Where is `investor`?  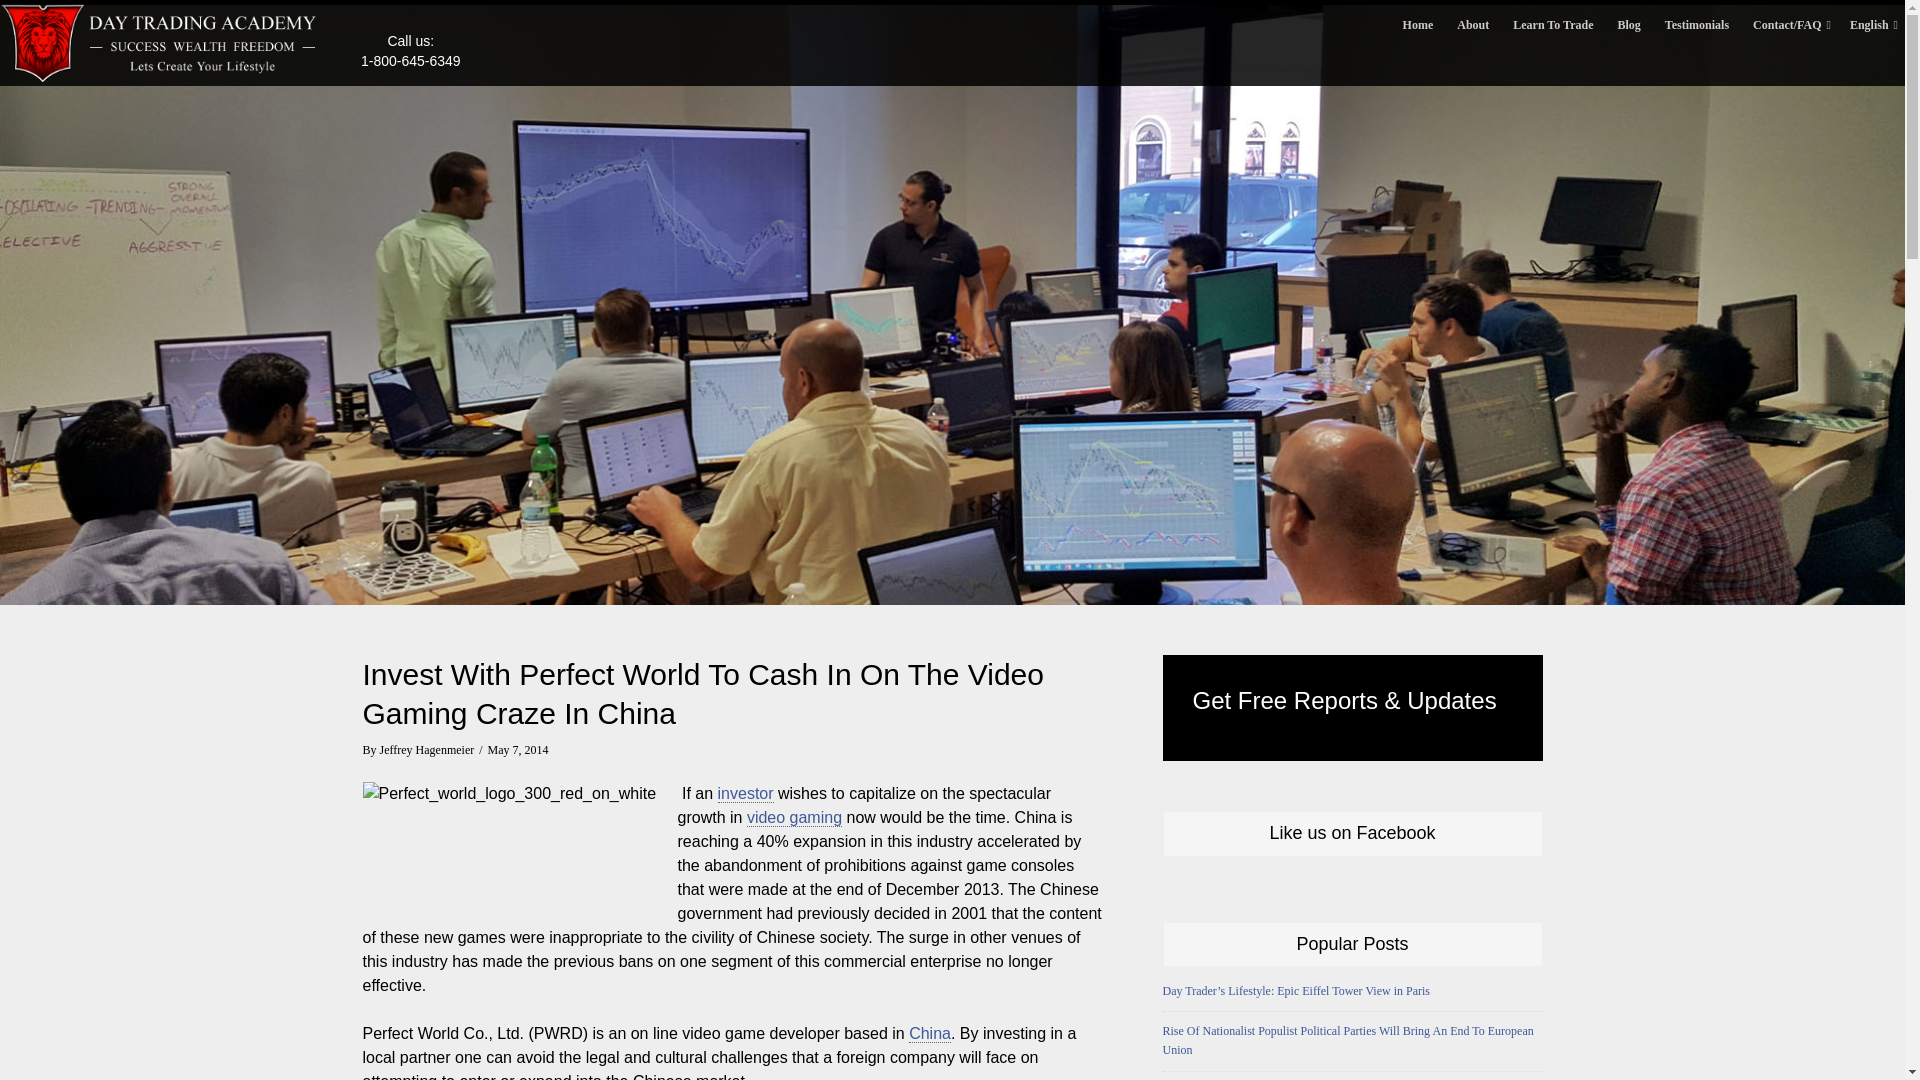 investor is located at coordinates (746, 794).